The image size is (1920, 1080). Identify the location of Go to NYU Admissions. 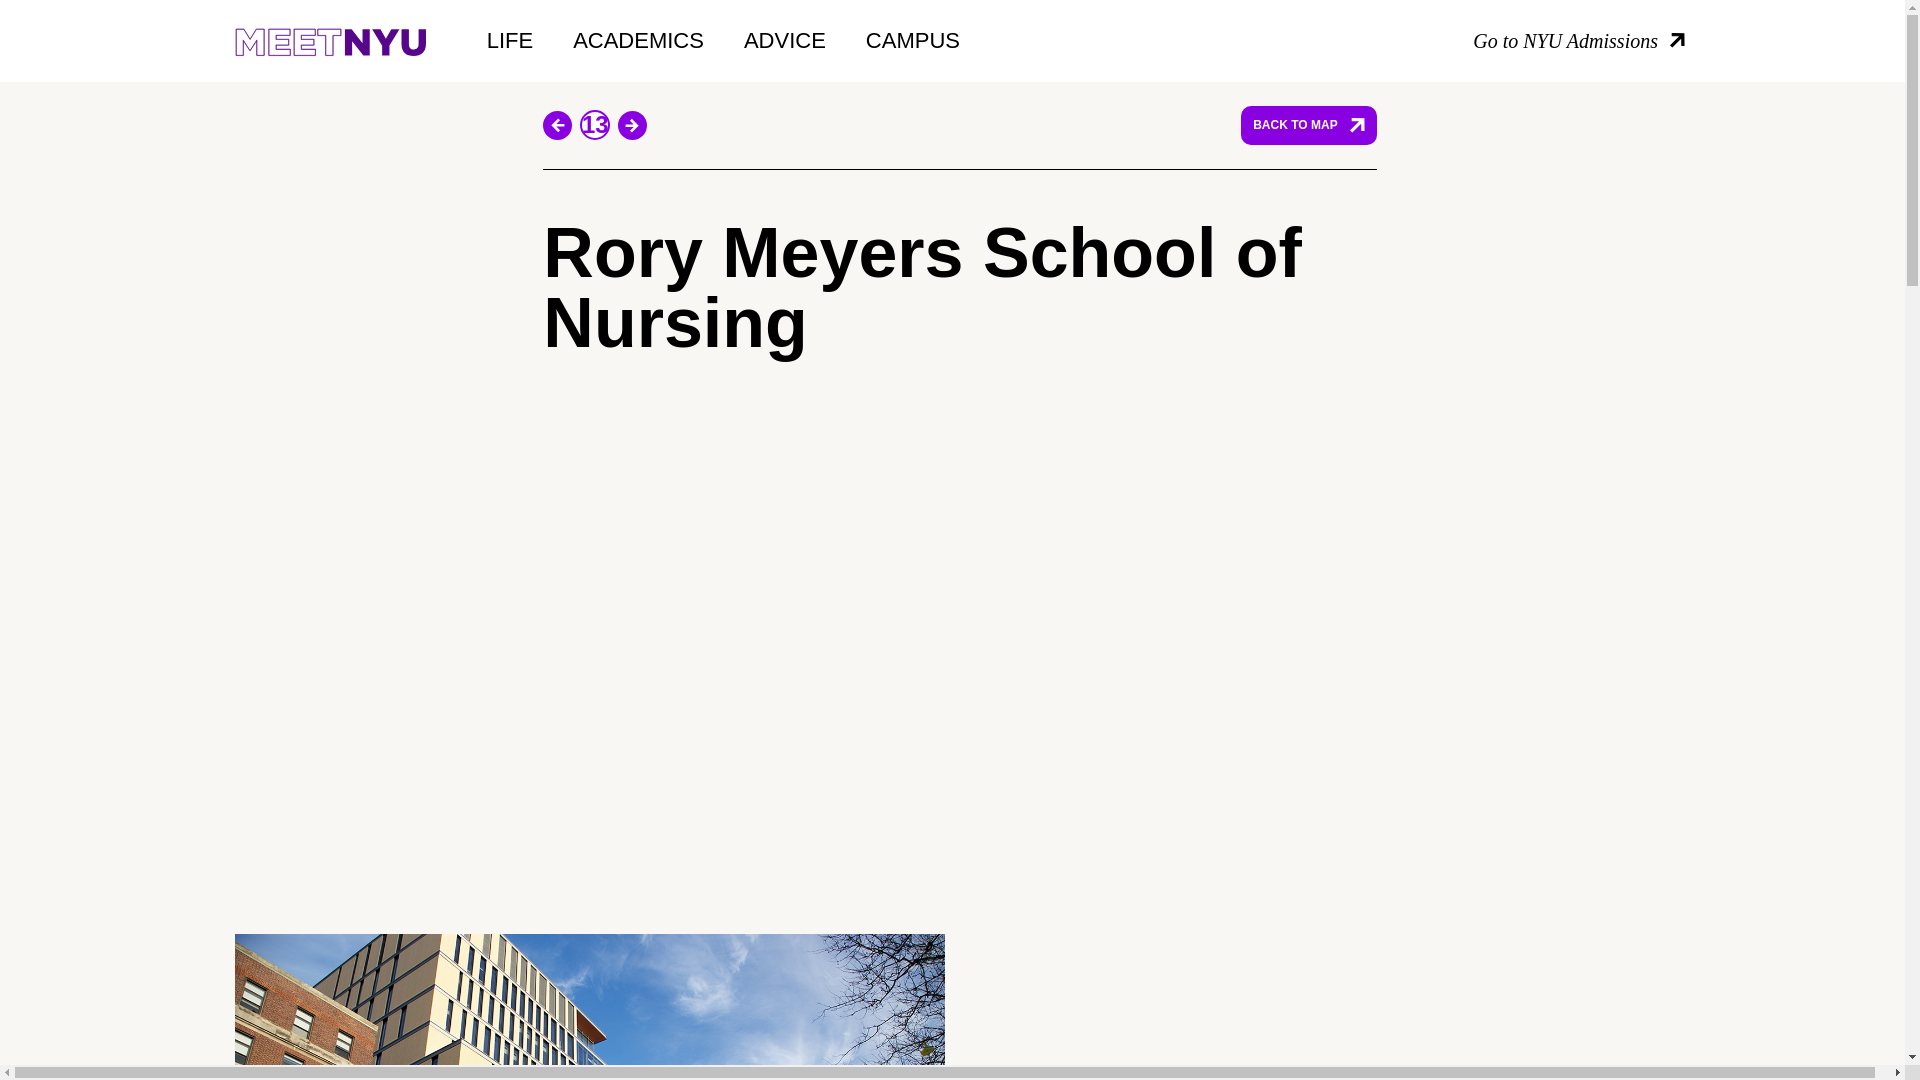
(1578, 41).